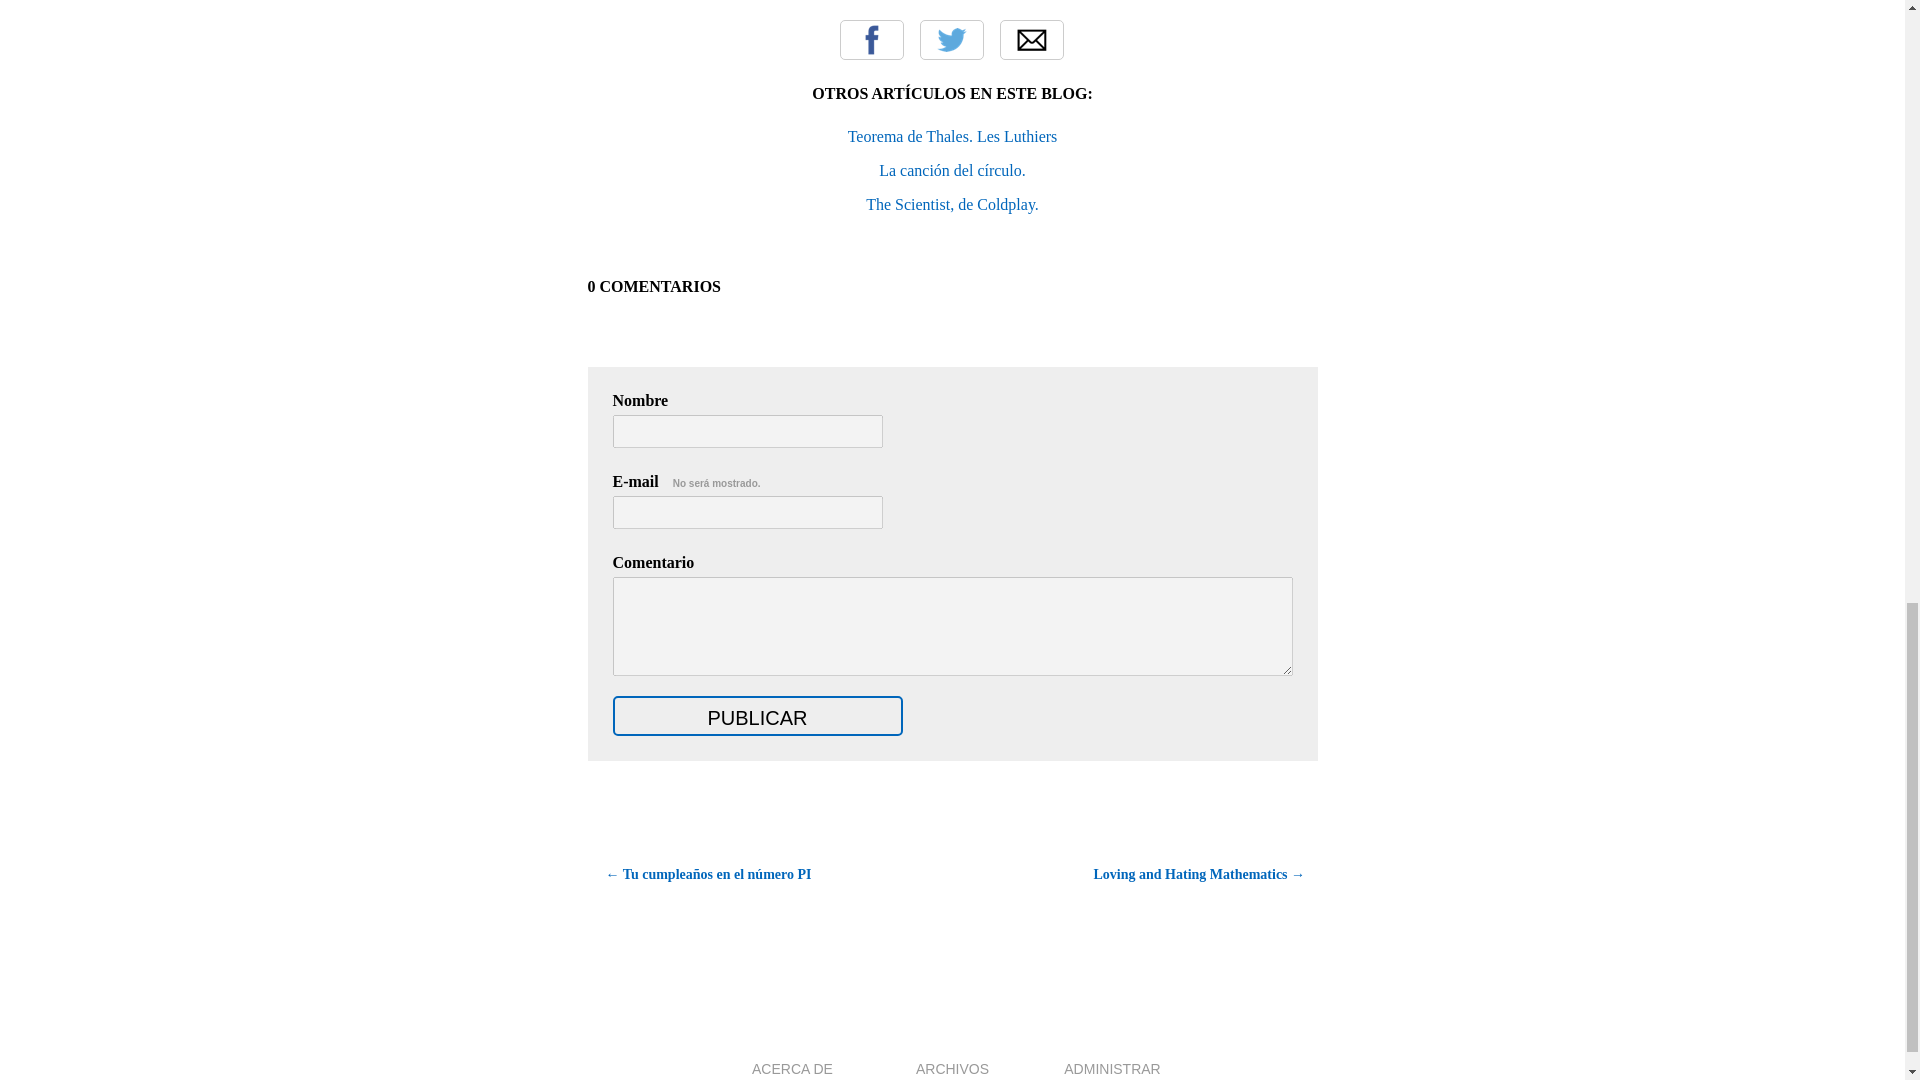 The height and width of the screenshot is (1080, 1920). Describe the element at coordinates (872, 40) in the screenshot. I see `Compartir en Facebook` at that location.